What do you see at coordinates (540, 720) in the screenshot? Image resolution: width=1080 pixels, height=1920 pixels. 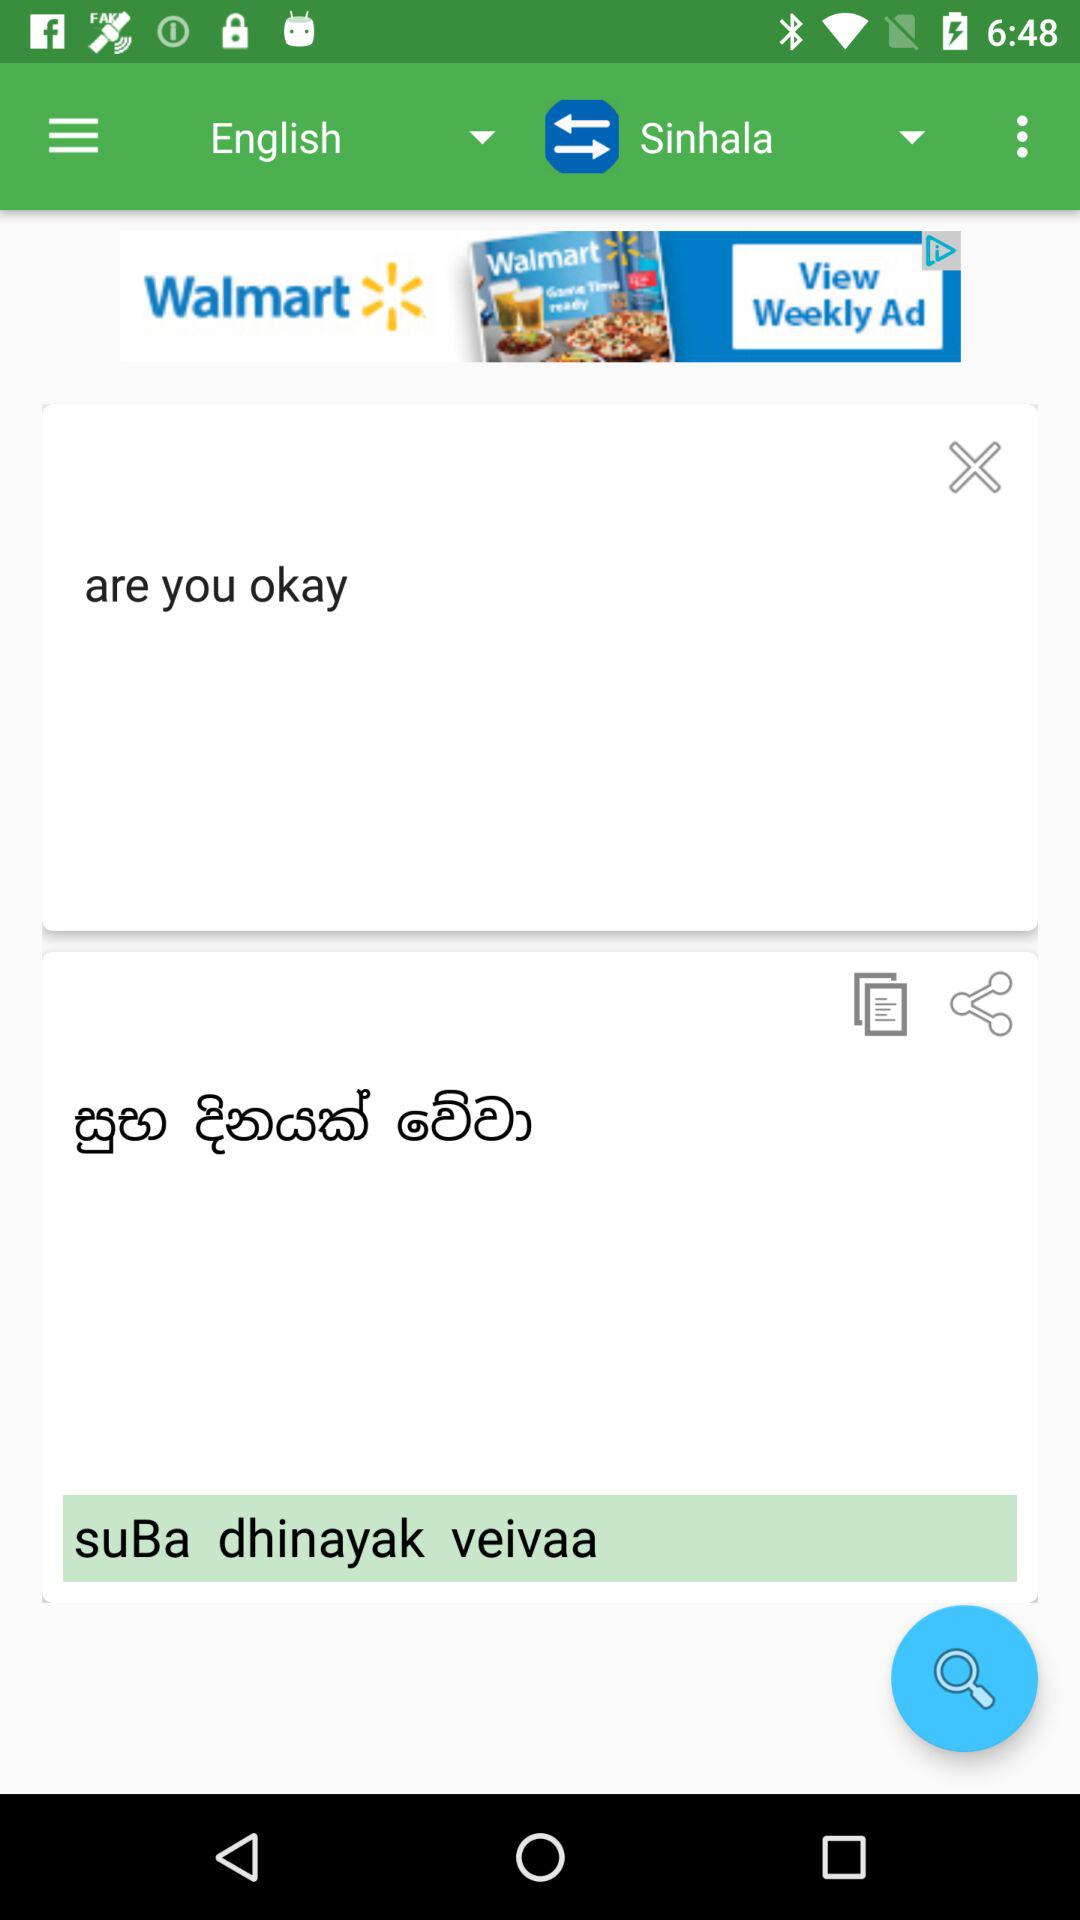 I see `tap the are you okay` at bounding box center [540, 720].